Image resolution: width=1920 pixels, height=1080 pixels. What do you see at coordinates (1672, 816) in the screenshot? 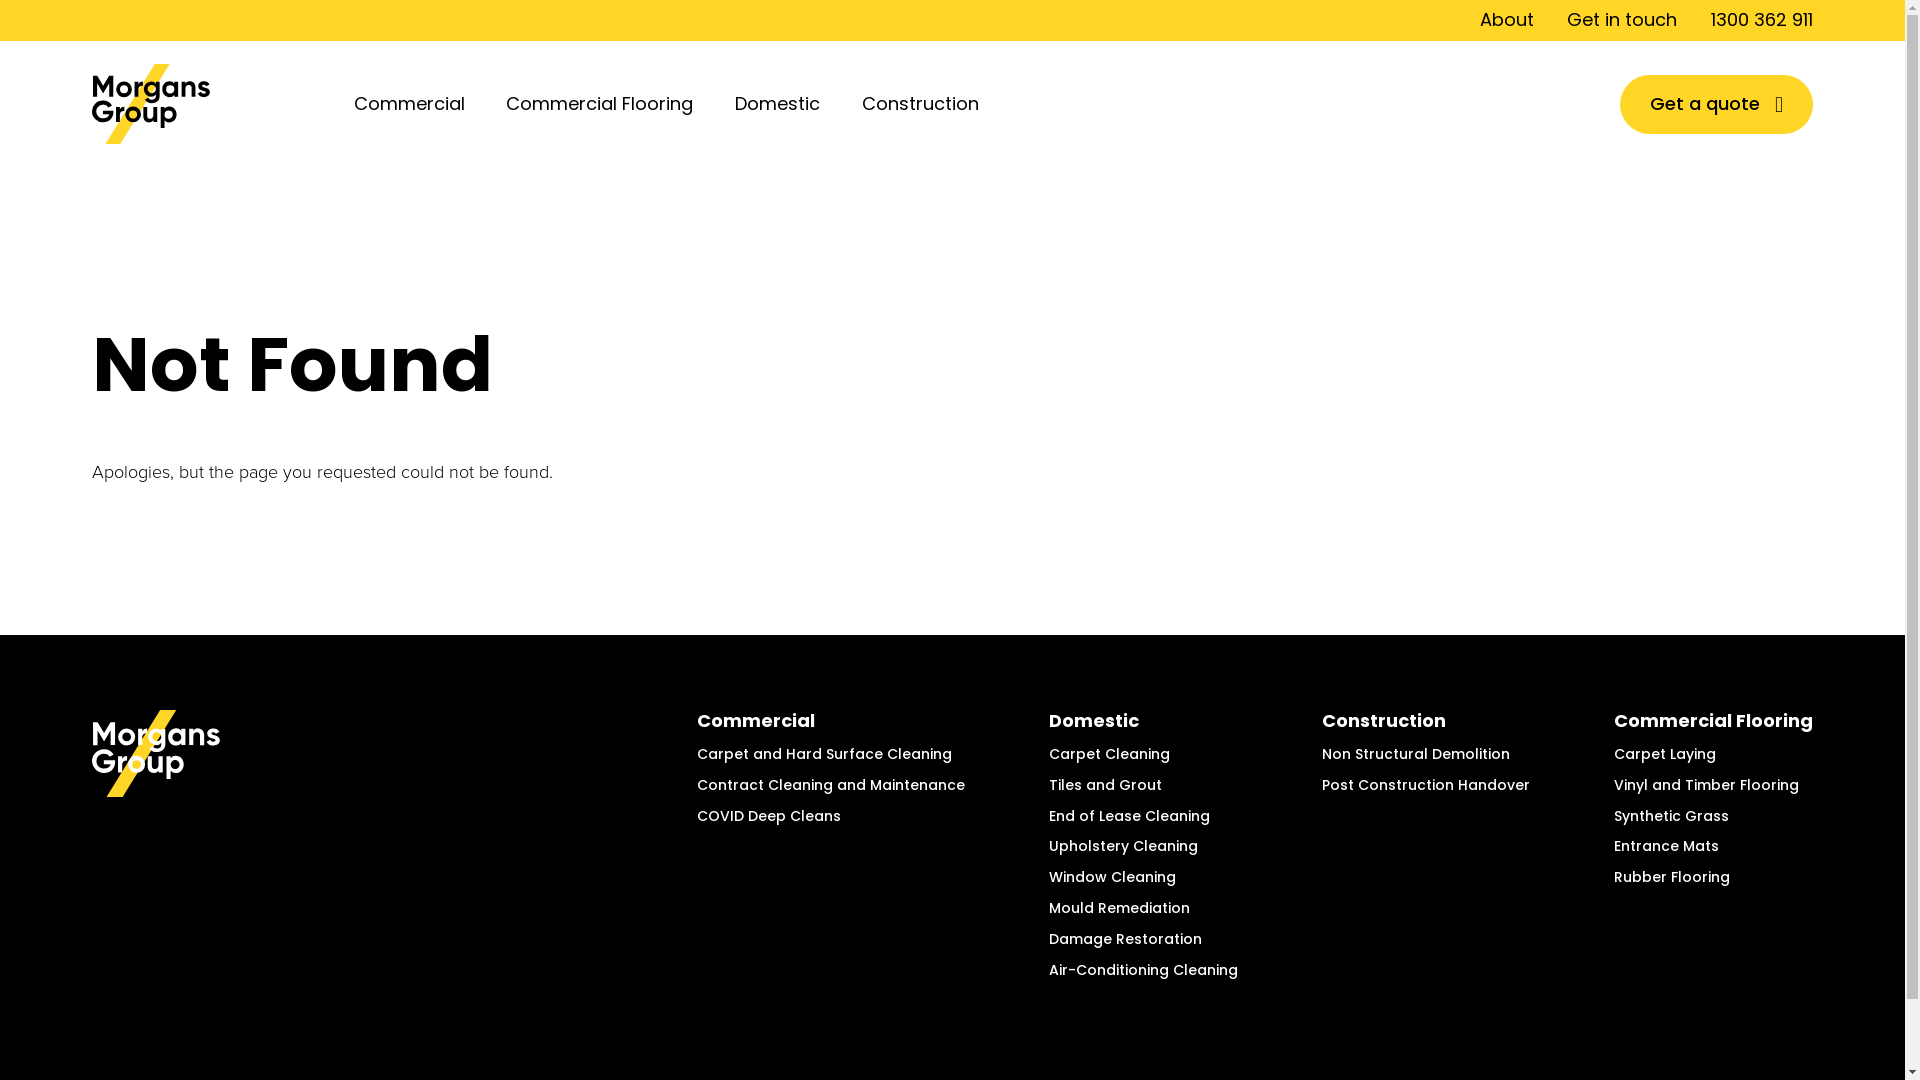
I see `Synthetic Grass` at bounding box center [1672, 816].